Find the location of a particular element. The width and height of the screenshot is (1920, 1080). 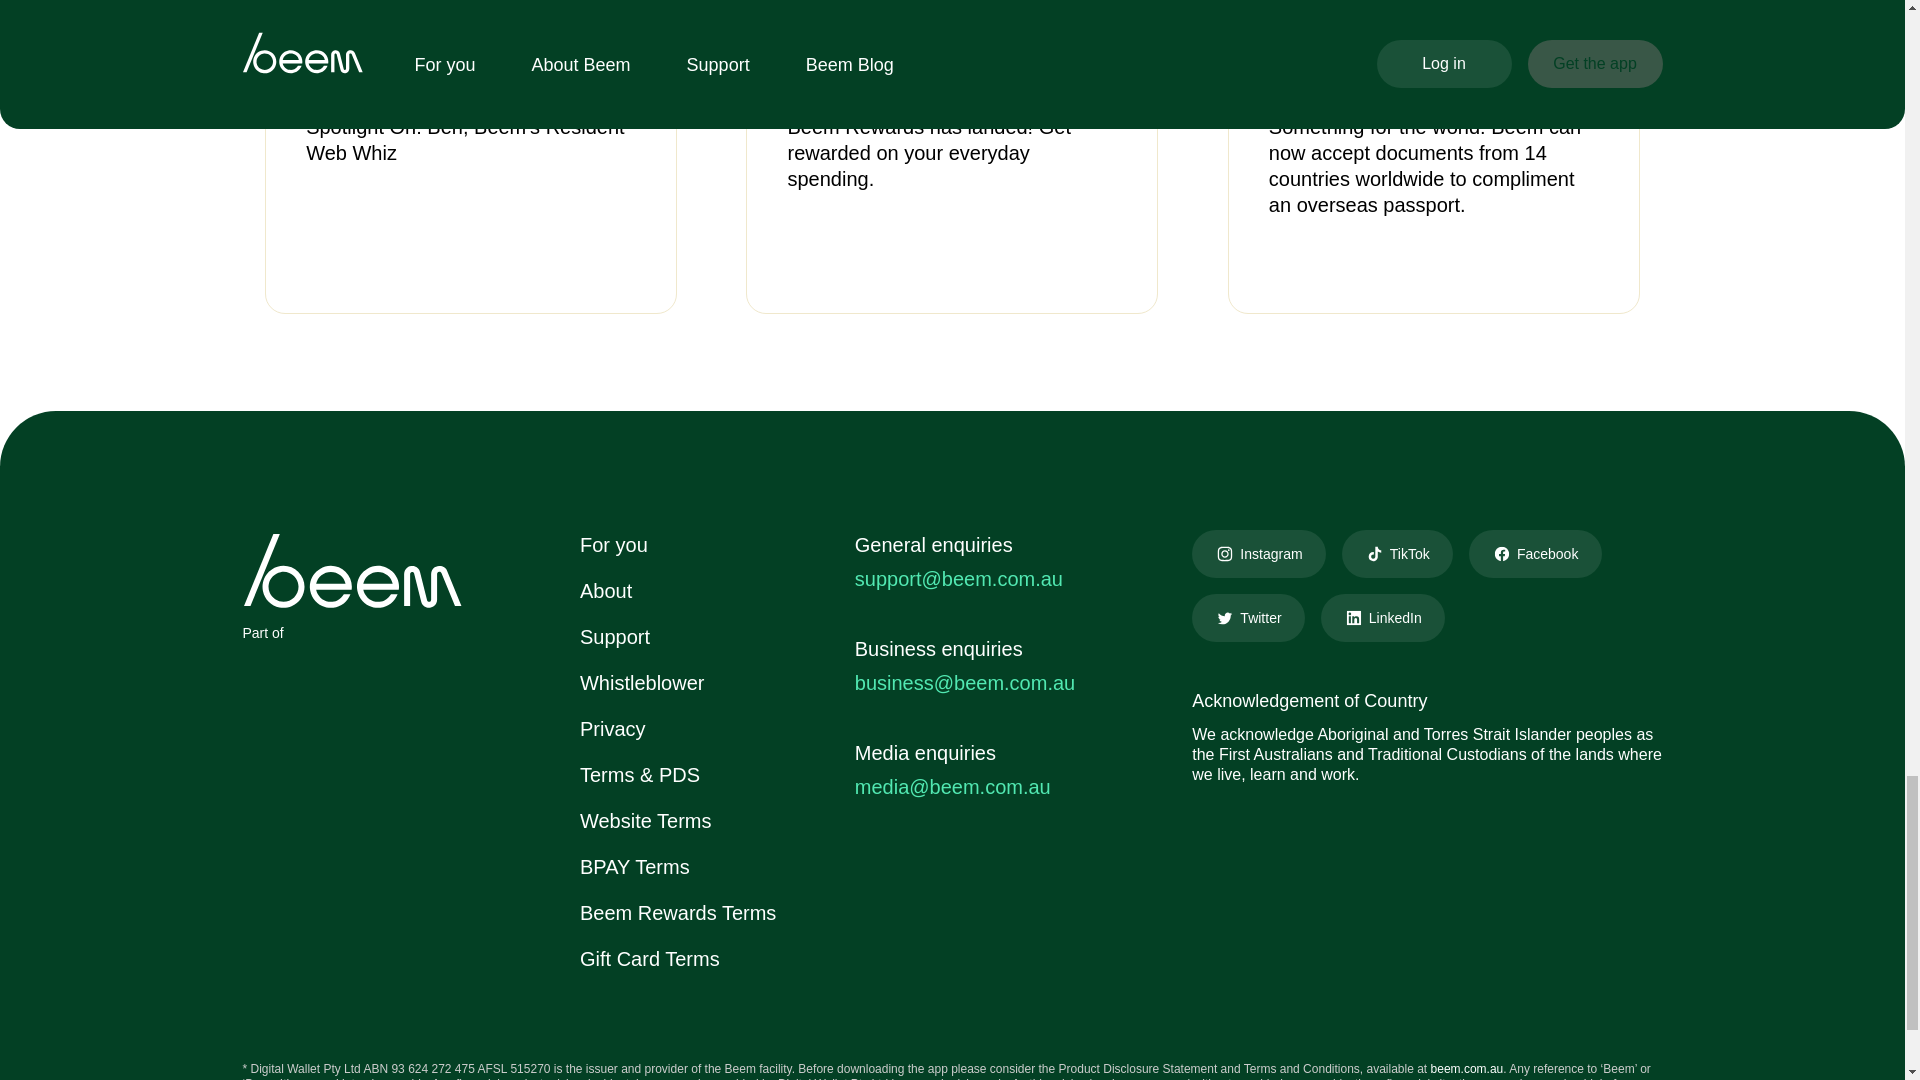

Gift Card Terms is located at coordinates (650, 958).